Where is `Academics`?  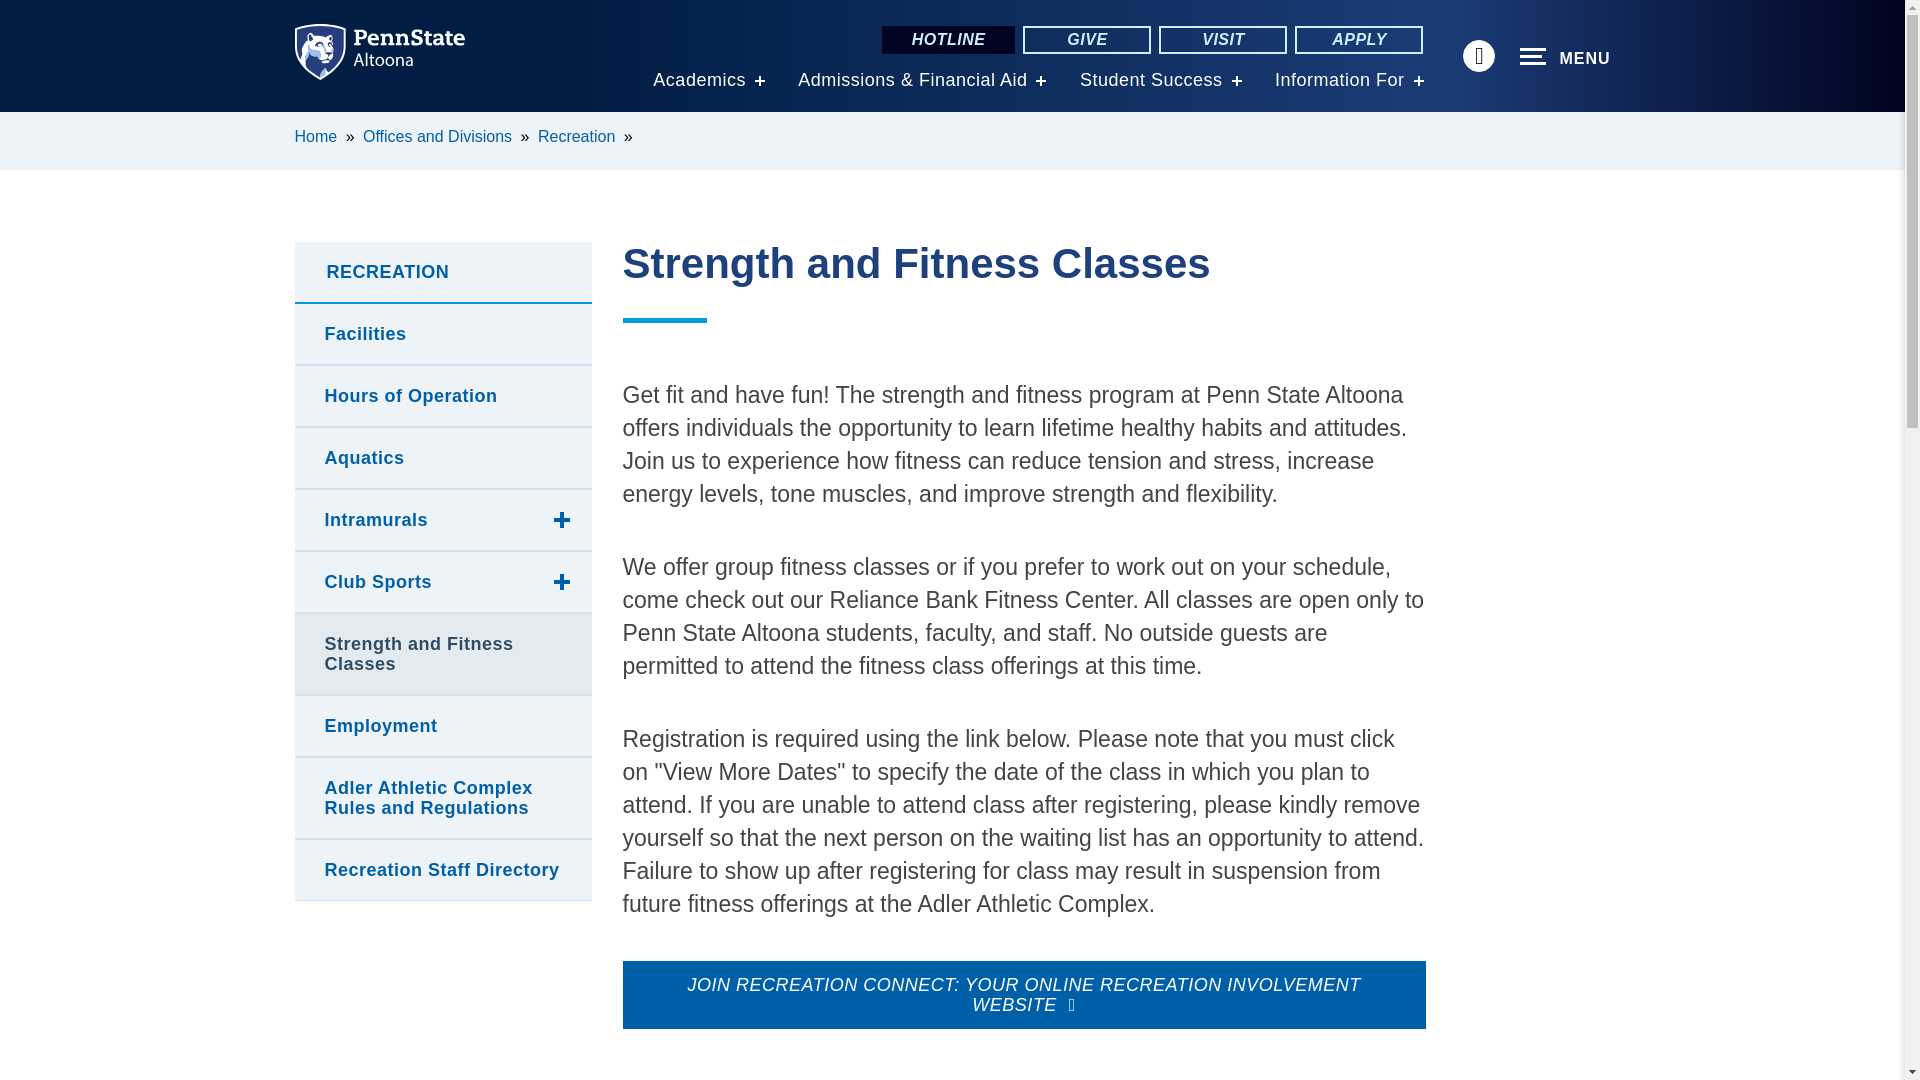 Academics is located at coordinates (699, 80).